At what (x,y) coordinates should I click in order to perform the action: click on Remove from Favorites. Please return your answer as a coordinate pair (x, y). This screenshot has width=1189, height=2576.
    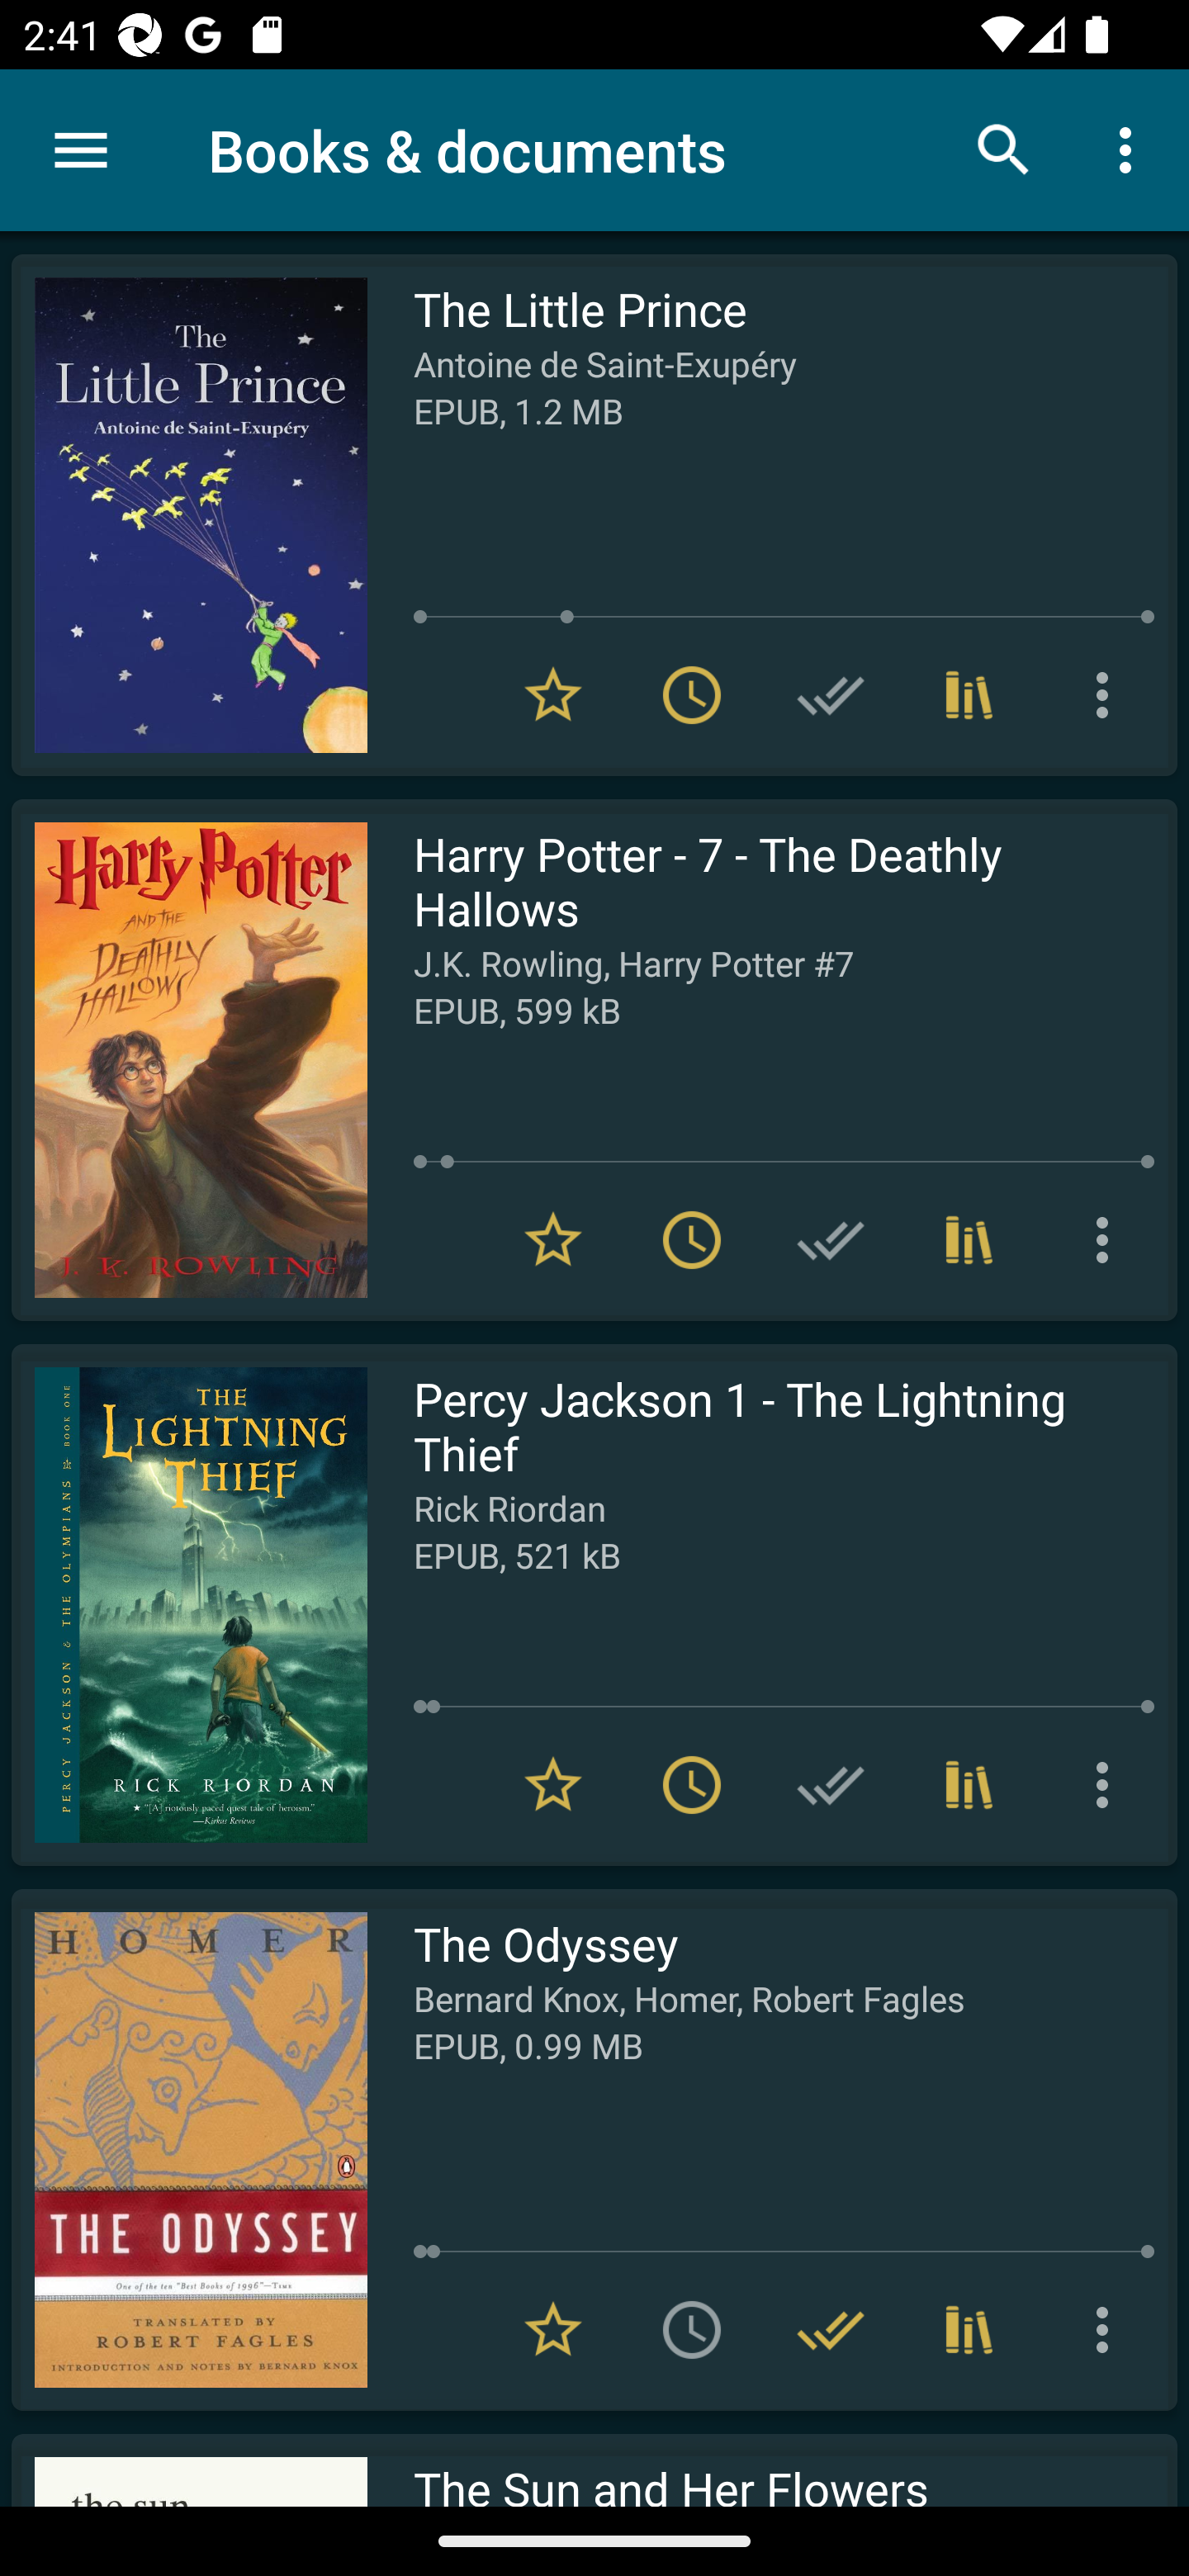
    Looking at the image, I should click on (553, 2330).